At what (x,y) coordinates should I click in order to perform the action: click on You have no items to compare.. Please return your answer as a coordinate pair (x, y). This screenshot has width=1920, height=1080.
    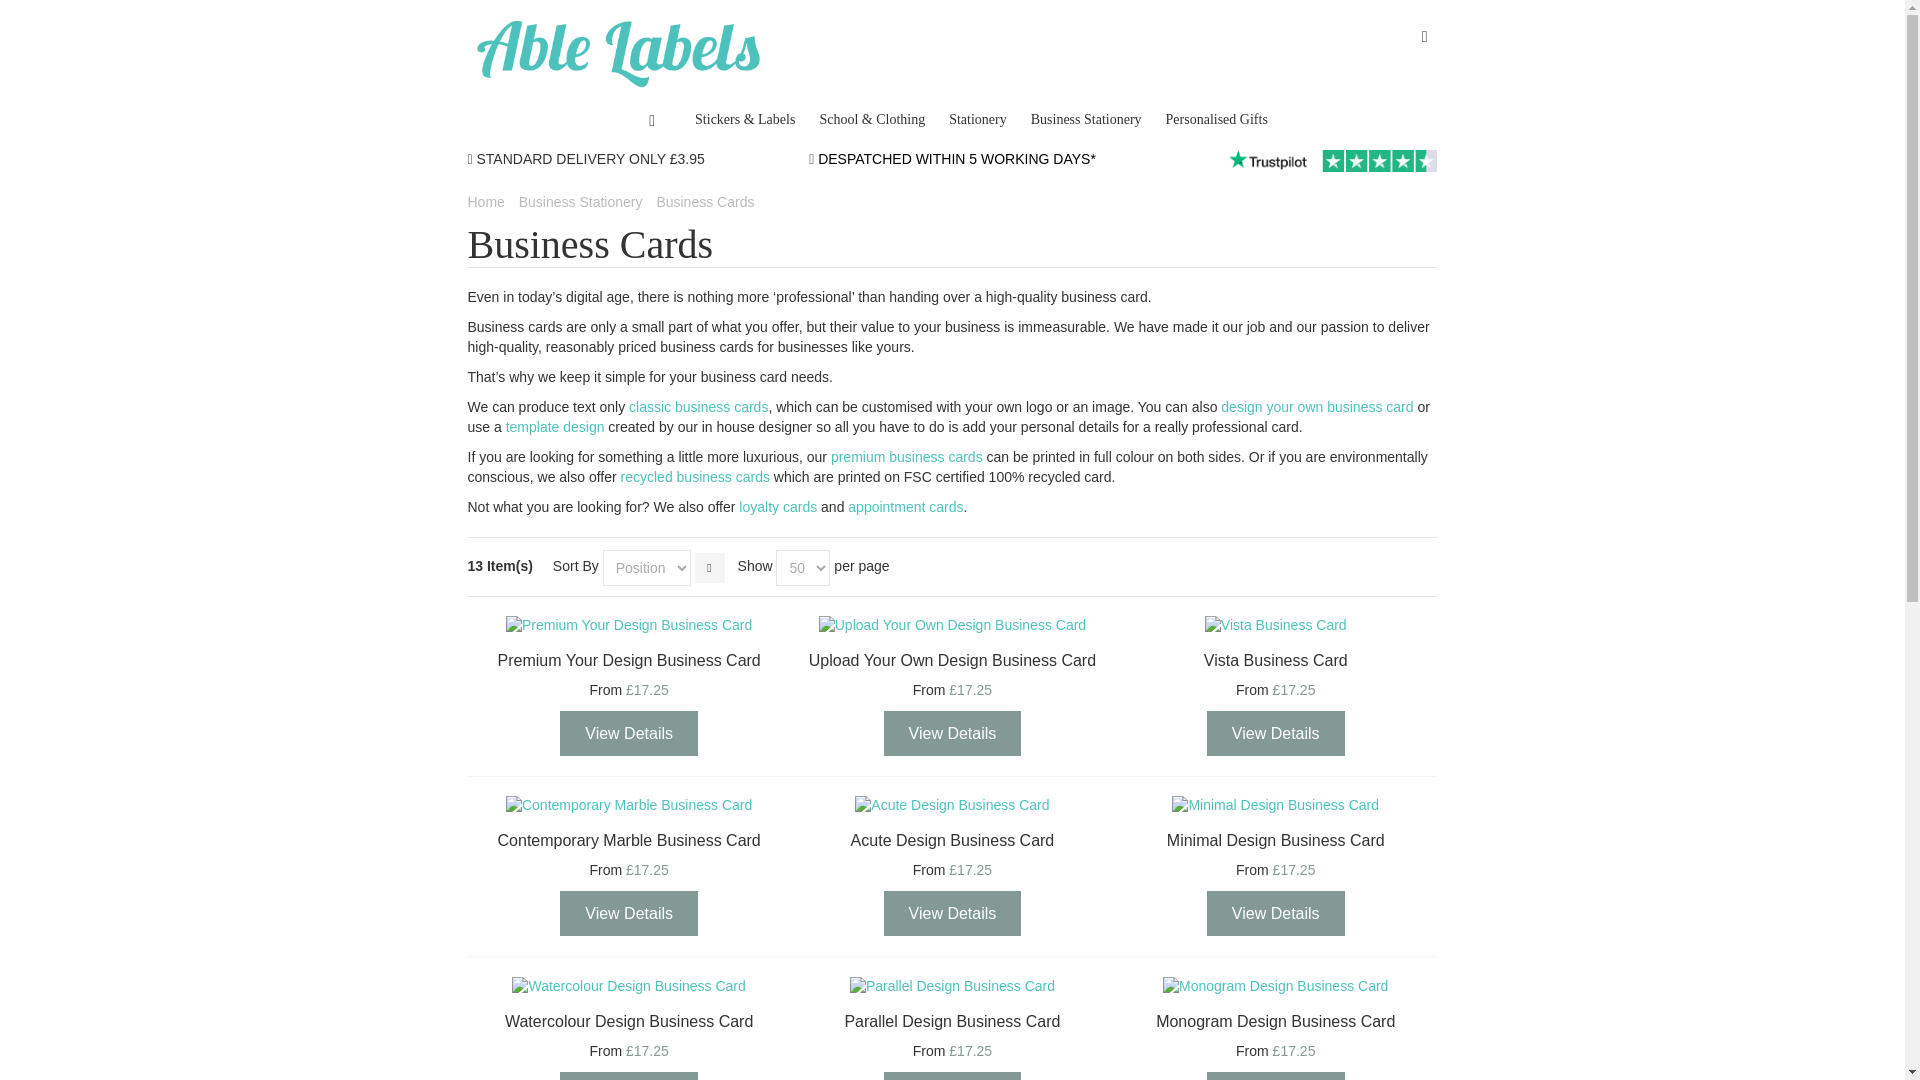
    Looking at the image, I should click on (1424, 36).